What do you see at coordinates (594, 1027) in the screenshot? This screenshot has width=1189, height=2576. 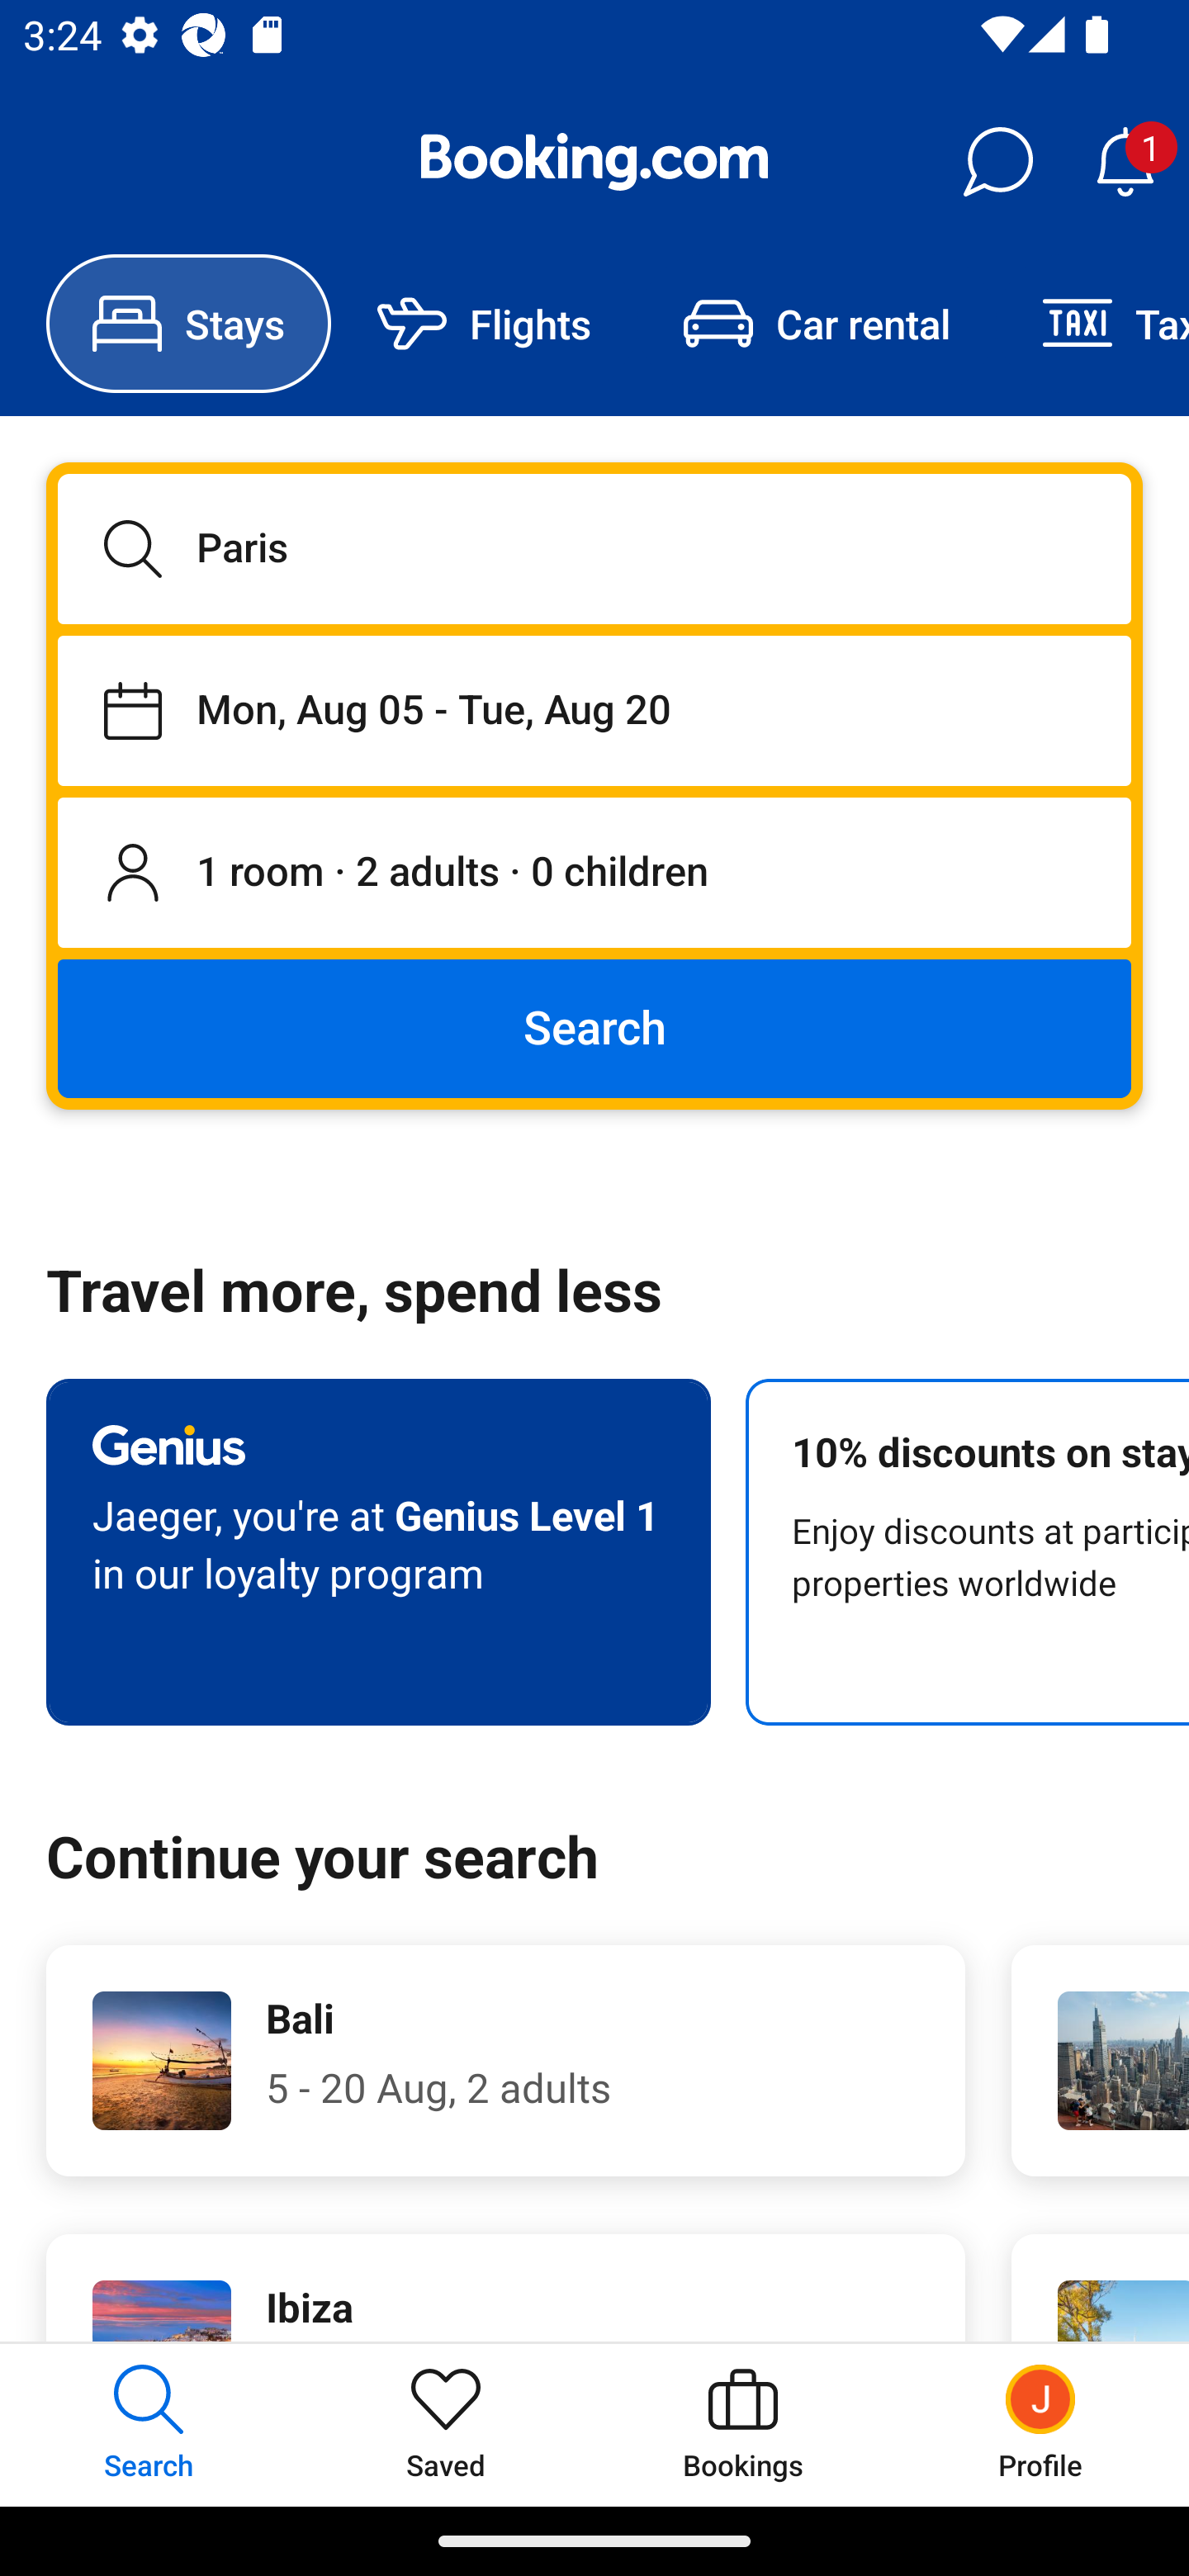 I see `Search` at bounding box center [594, 1027].